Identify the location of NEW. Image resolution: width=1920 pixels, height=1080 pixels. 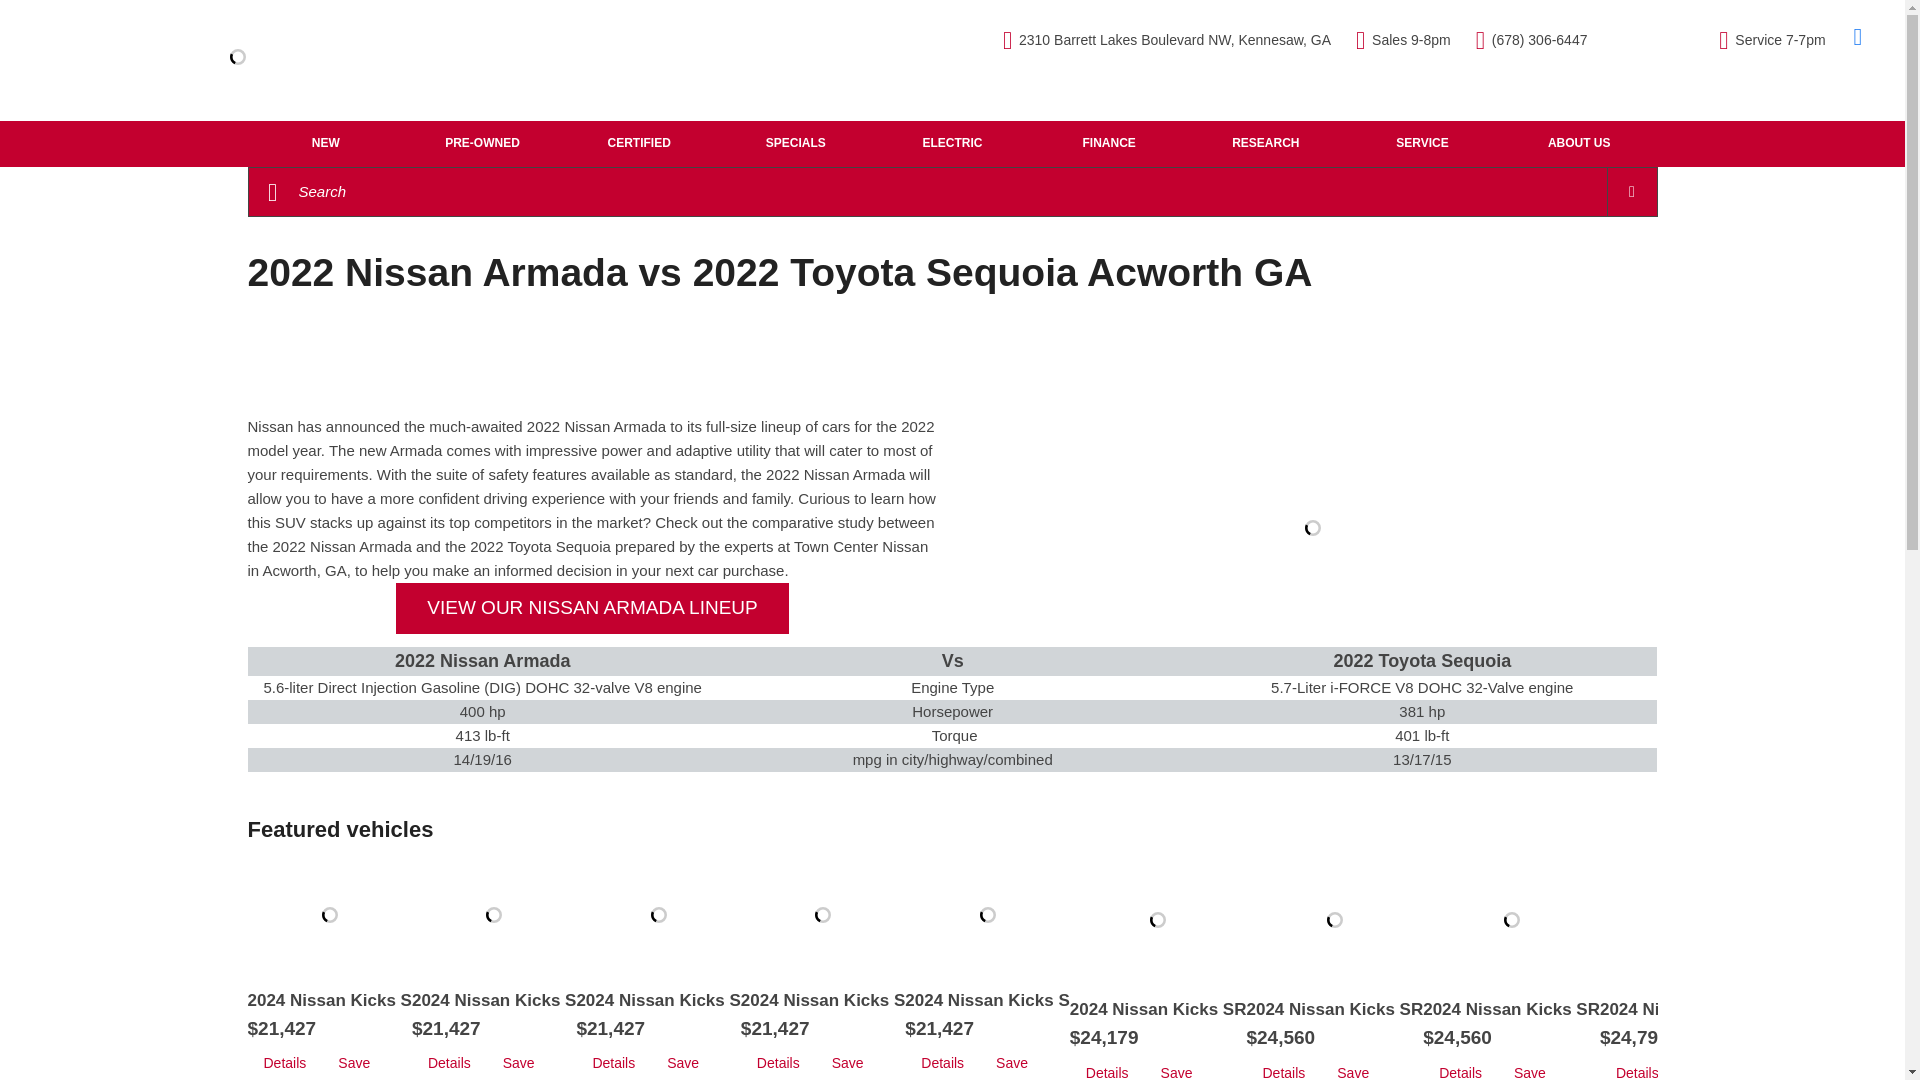
(326, 143).